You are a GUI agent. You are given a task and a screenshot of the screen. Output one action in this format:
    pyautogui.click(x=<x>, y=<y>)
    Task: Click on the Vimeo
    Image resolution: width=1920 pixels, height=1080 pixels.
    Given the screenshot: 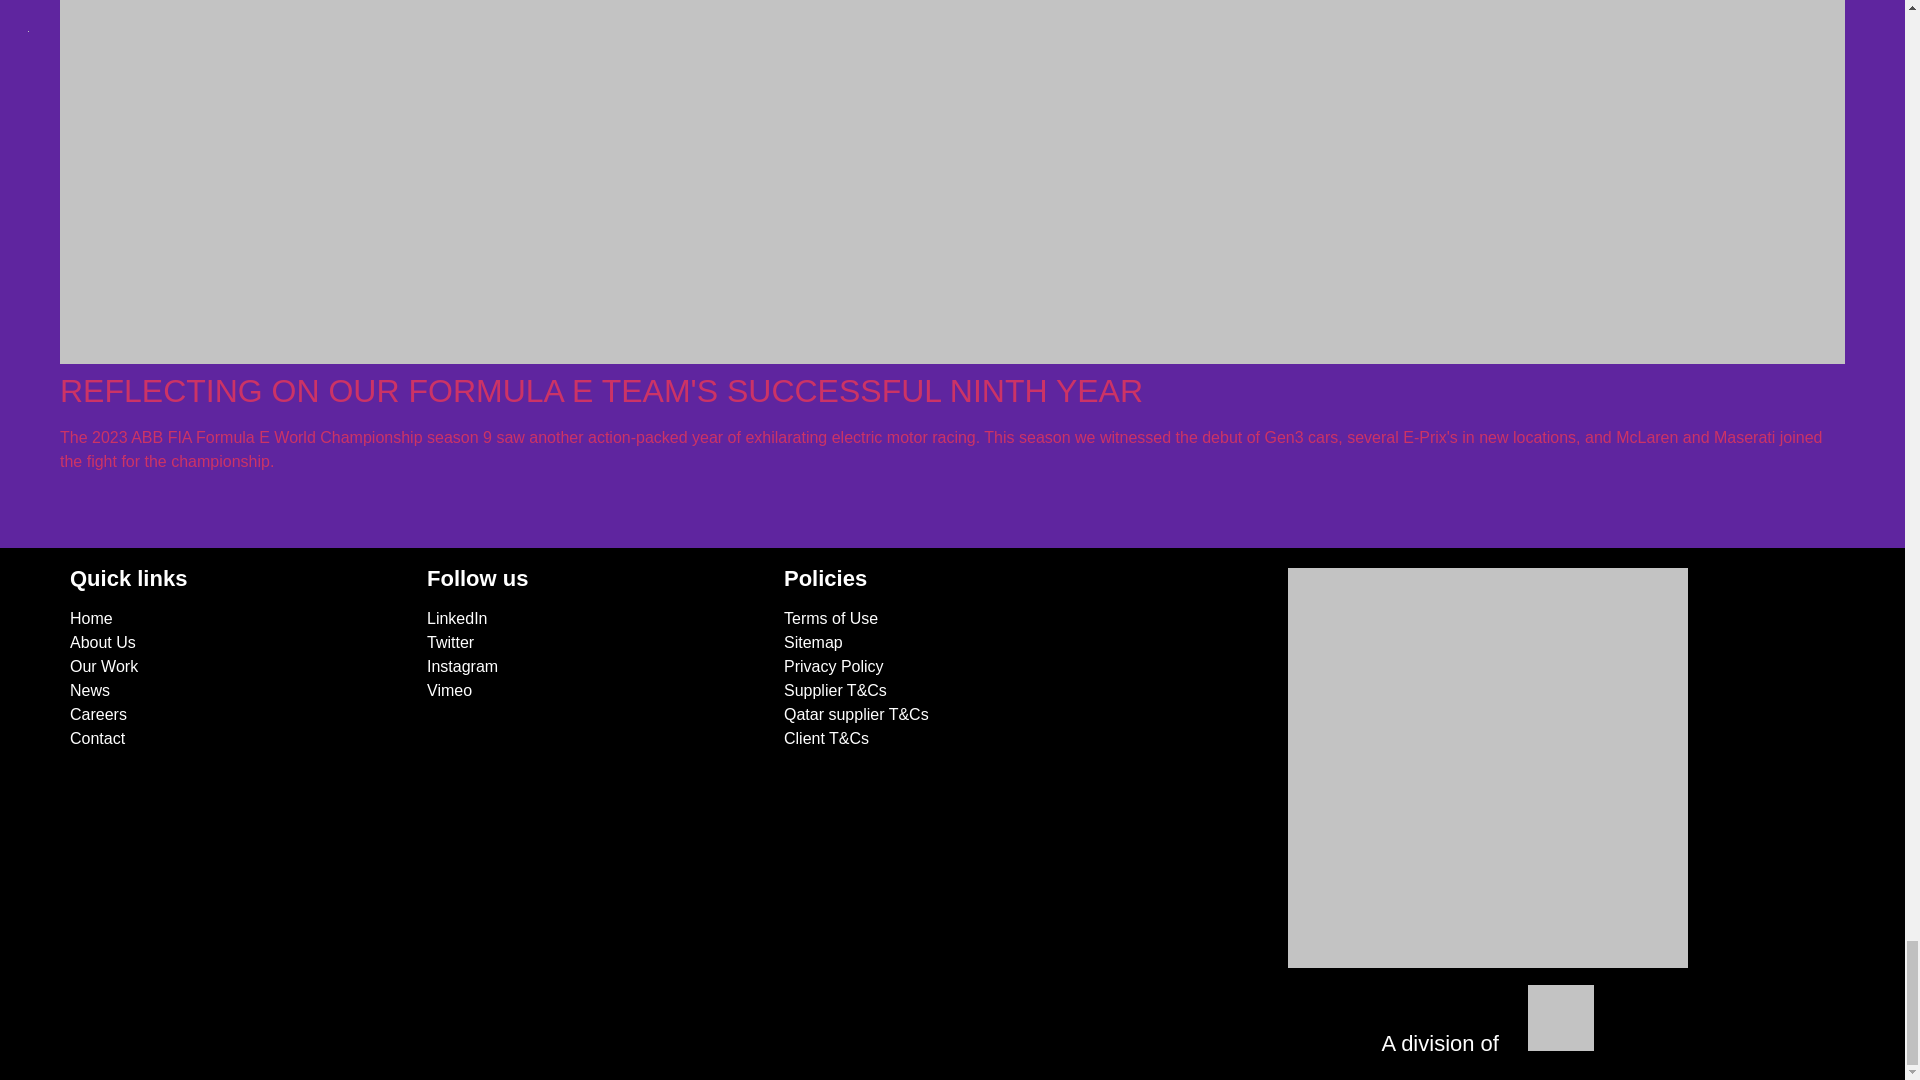 What is the action you would take?
    pyautogui.click(x=449, y=690)
    